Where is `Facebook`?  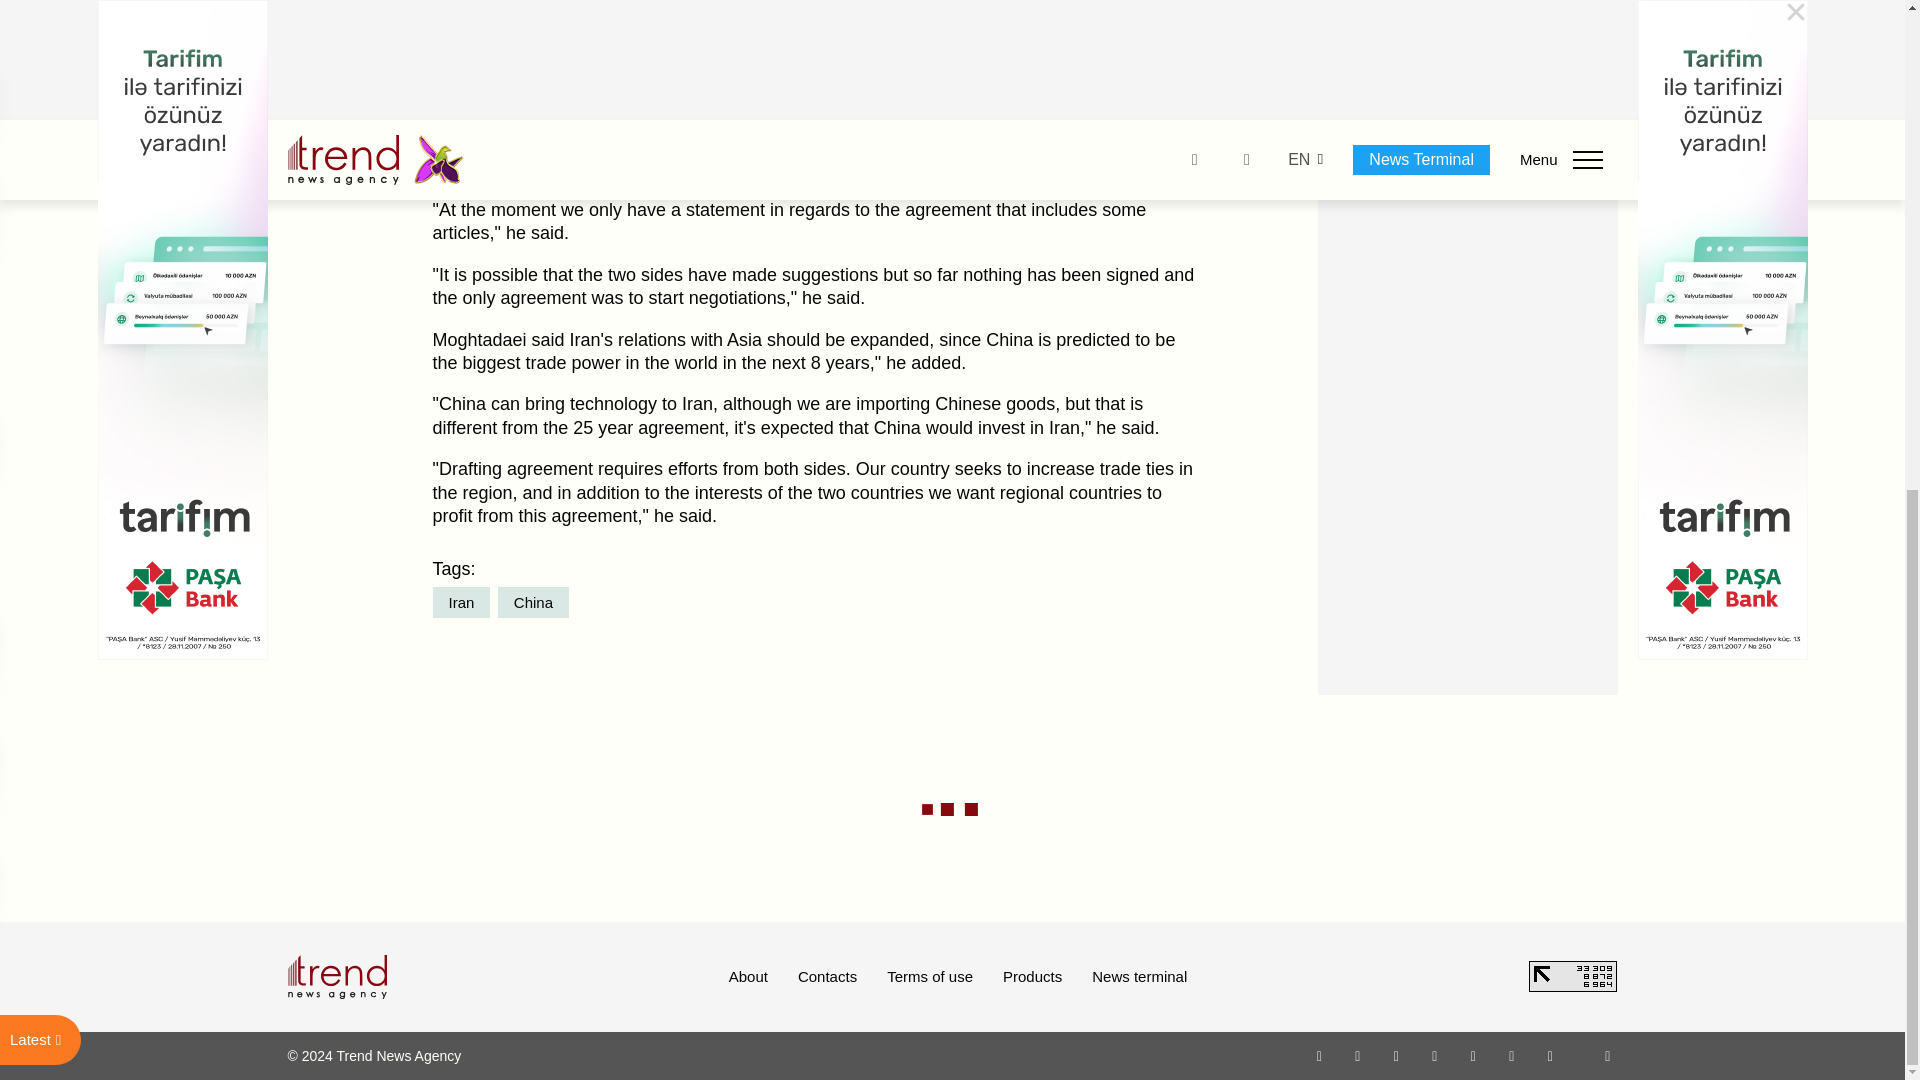 Facebook is located at coordinates (1357, 1055).